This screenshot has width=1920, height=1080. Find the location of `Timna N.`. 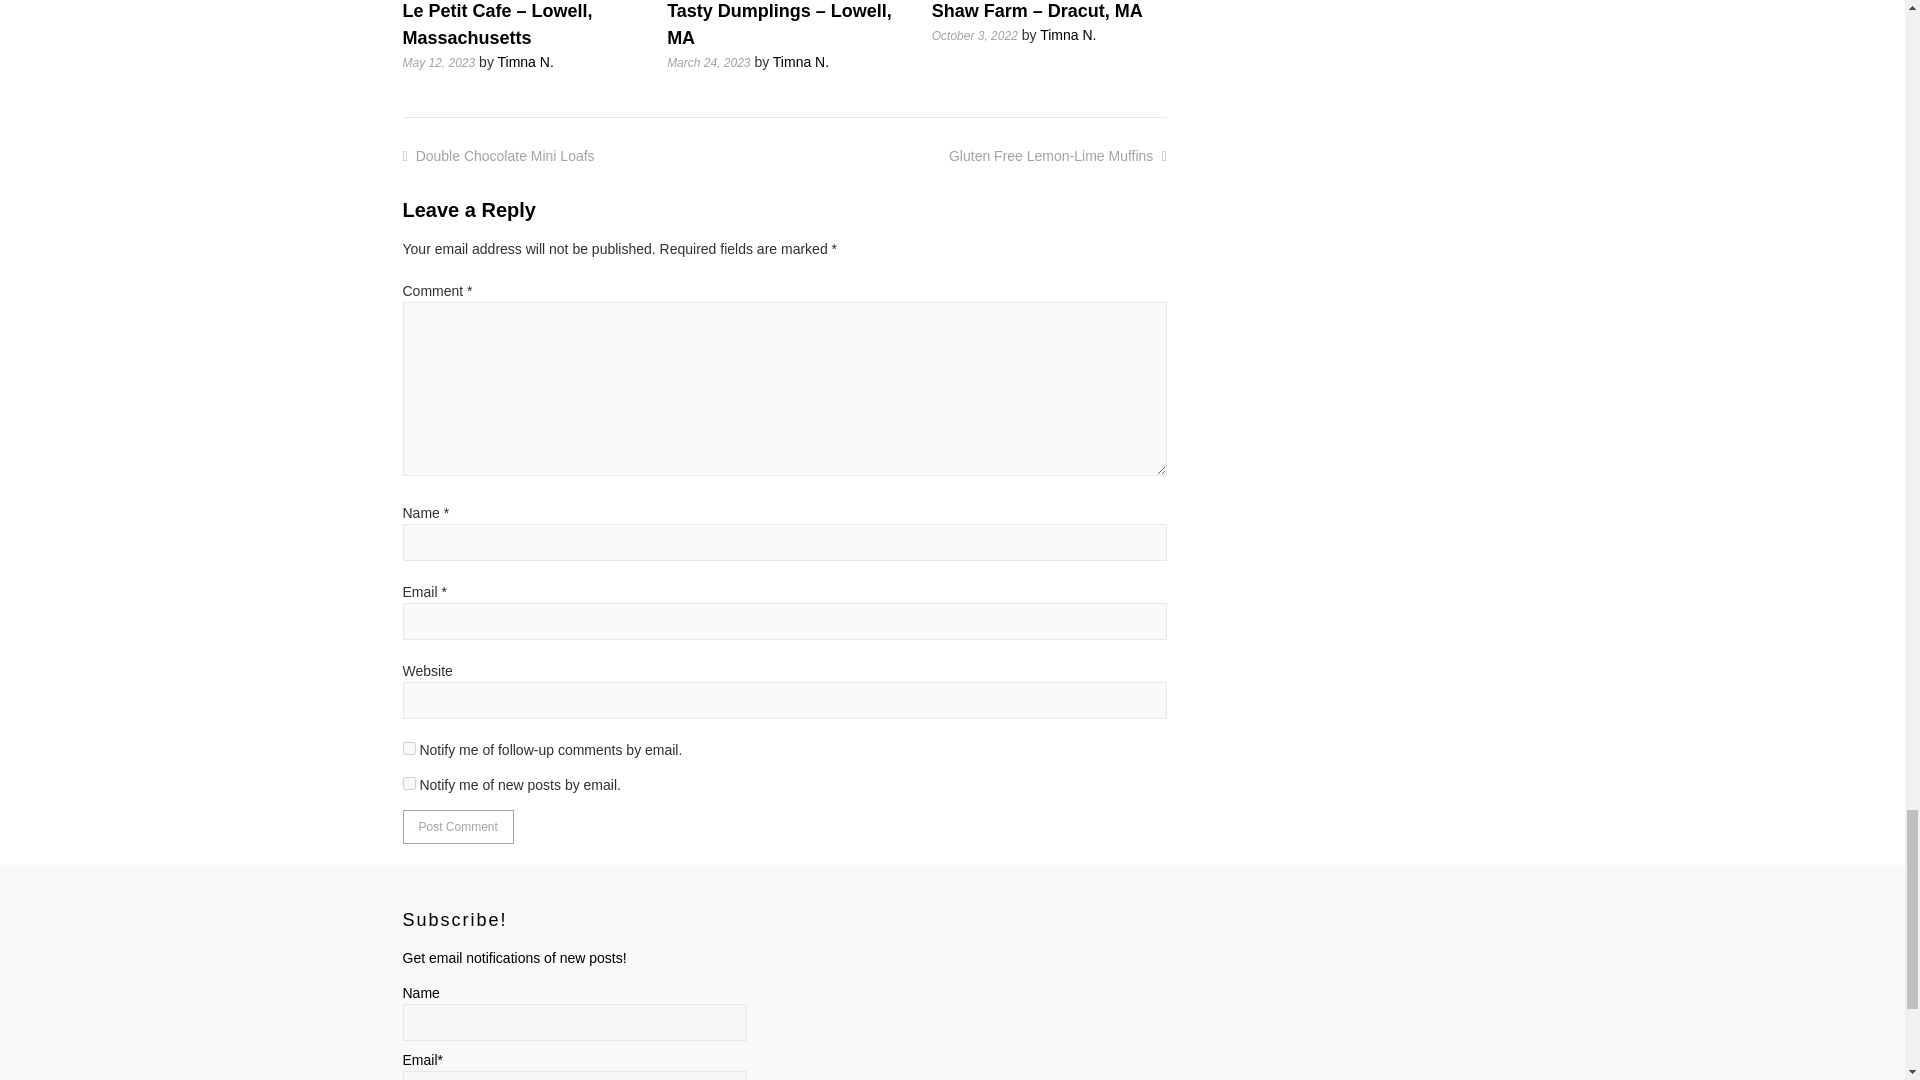

Timna N. is located at coordinates (526, 62).